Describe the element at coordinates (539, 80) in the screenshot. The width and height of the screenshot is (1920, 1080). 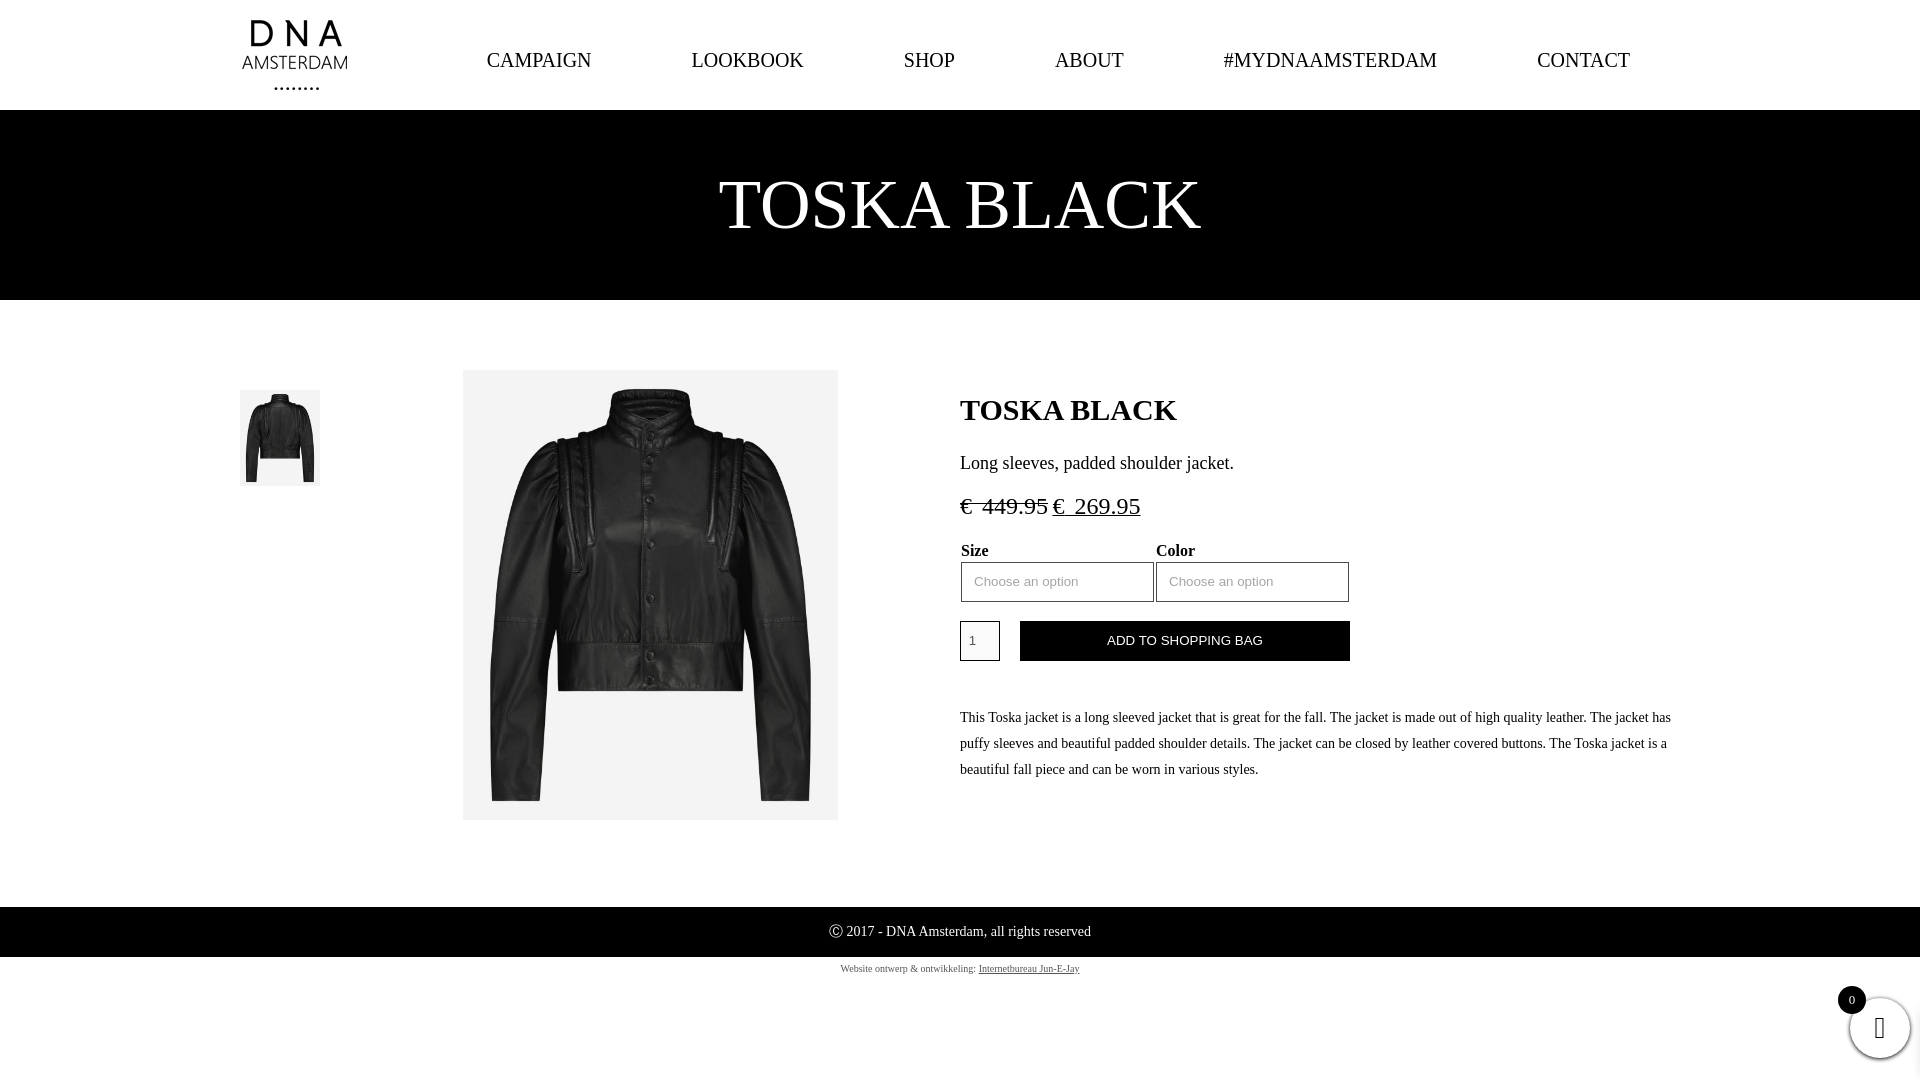
I see `CAMPAIGN` at that location.